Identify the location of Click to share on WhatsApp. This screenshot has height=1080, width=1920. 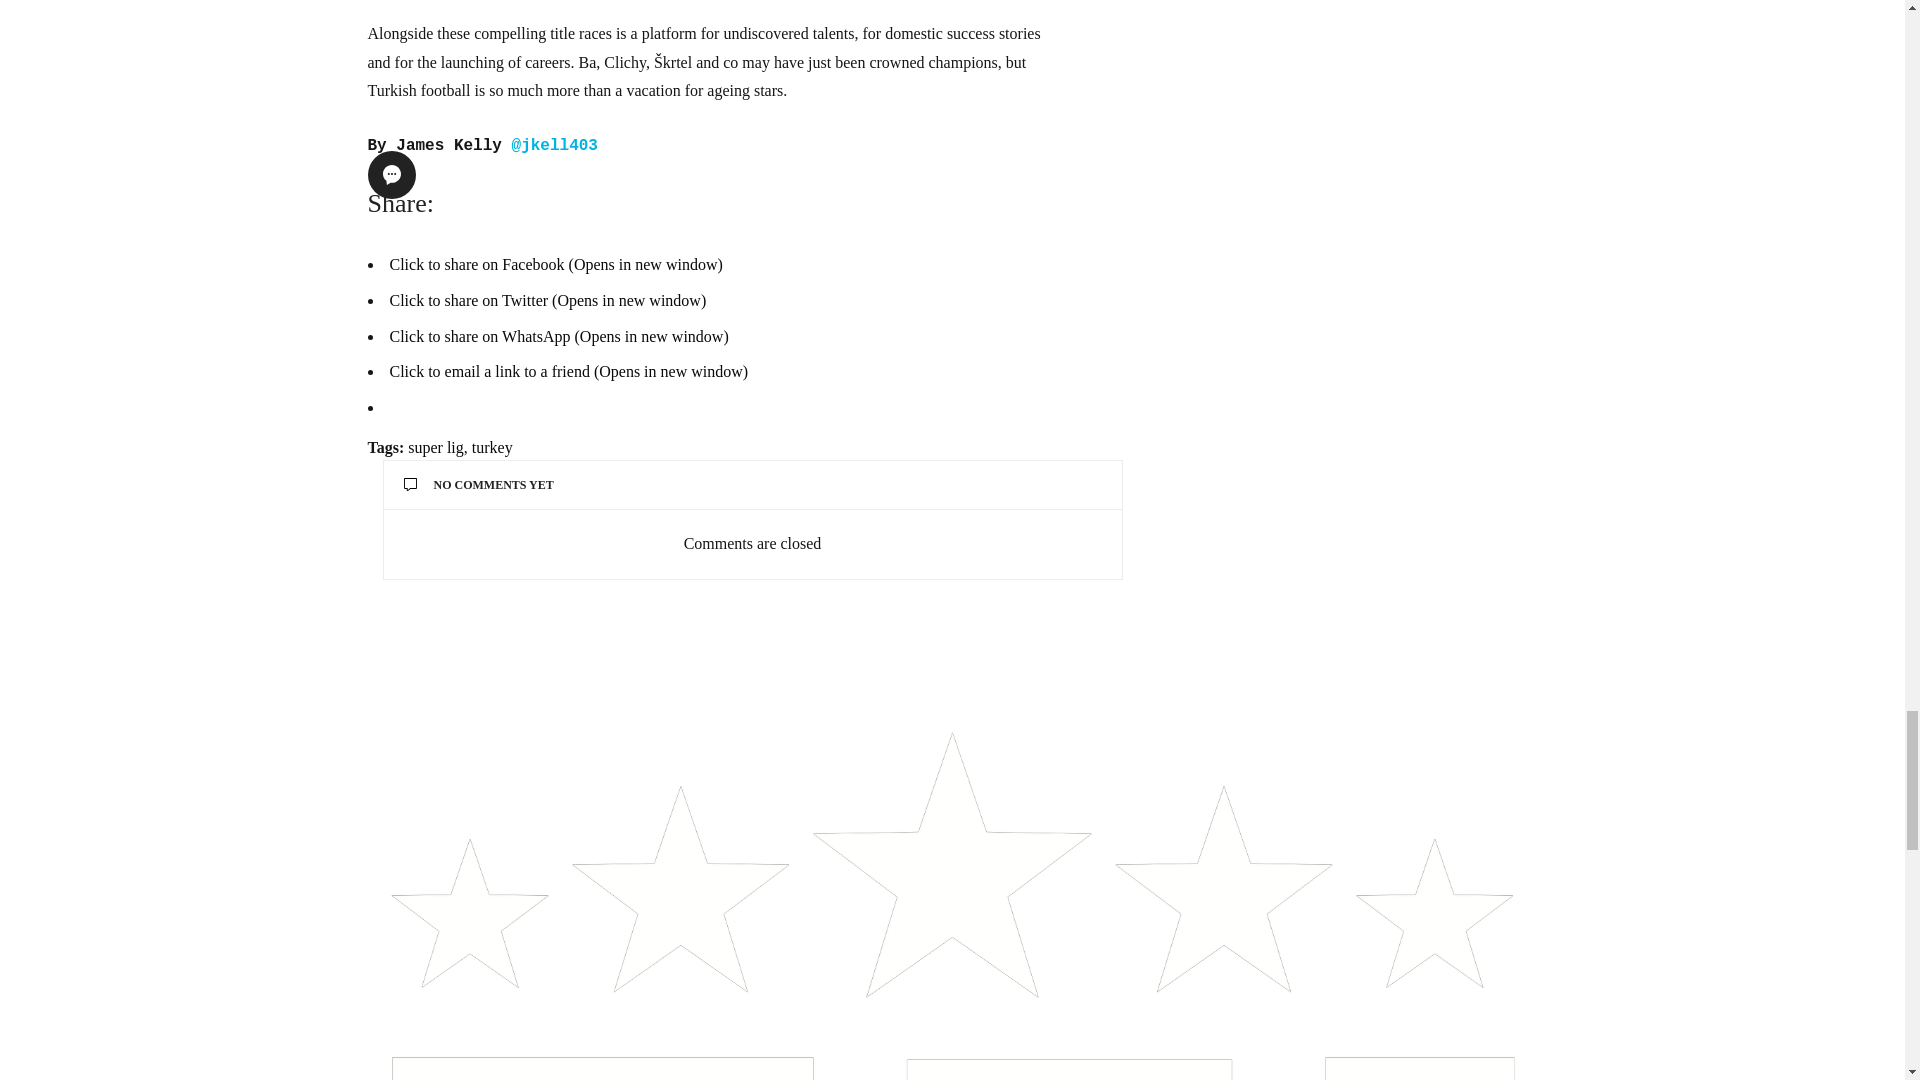
(559, 336).